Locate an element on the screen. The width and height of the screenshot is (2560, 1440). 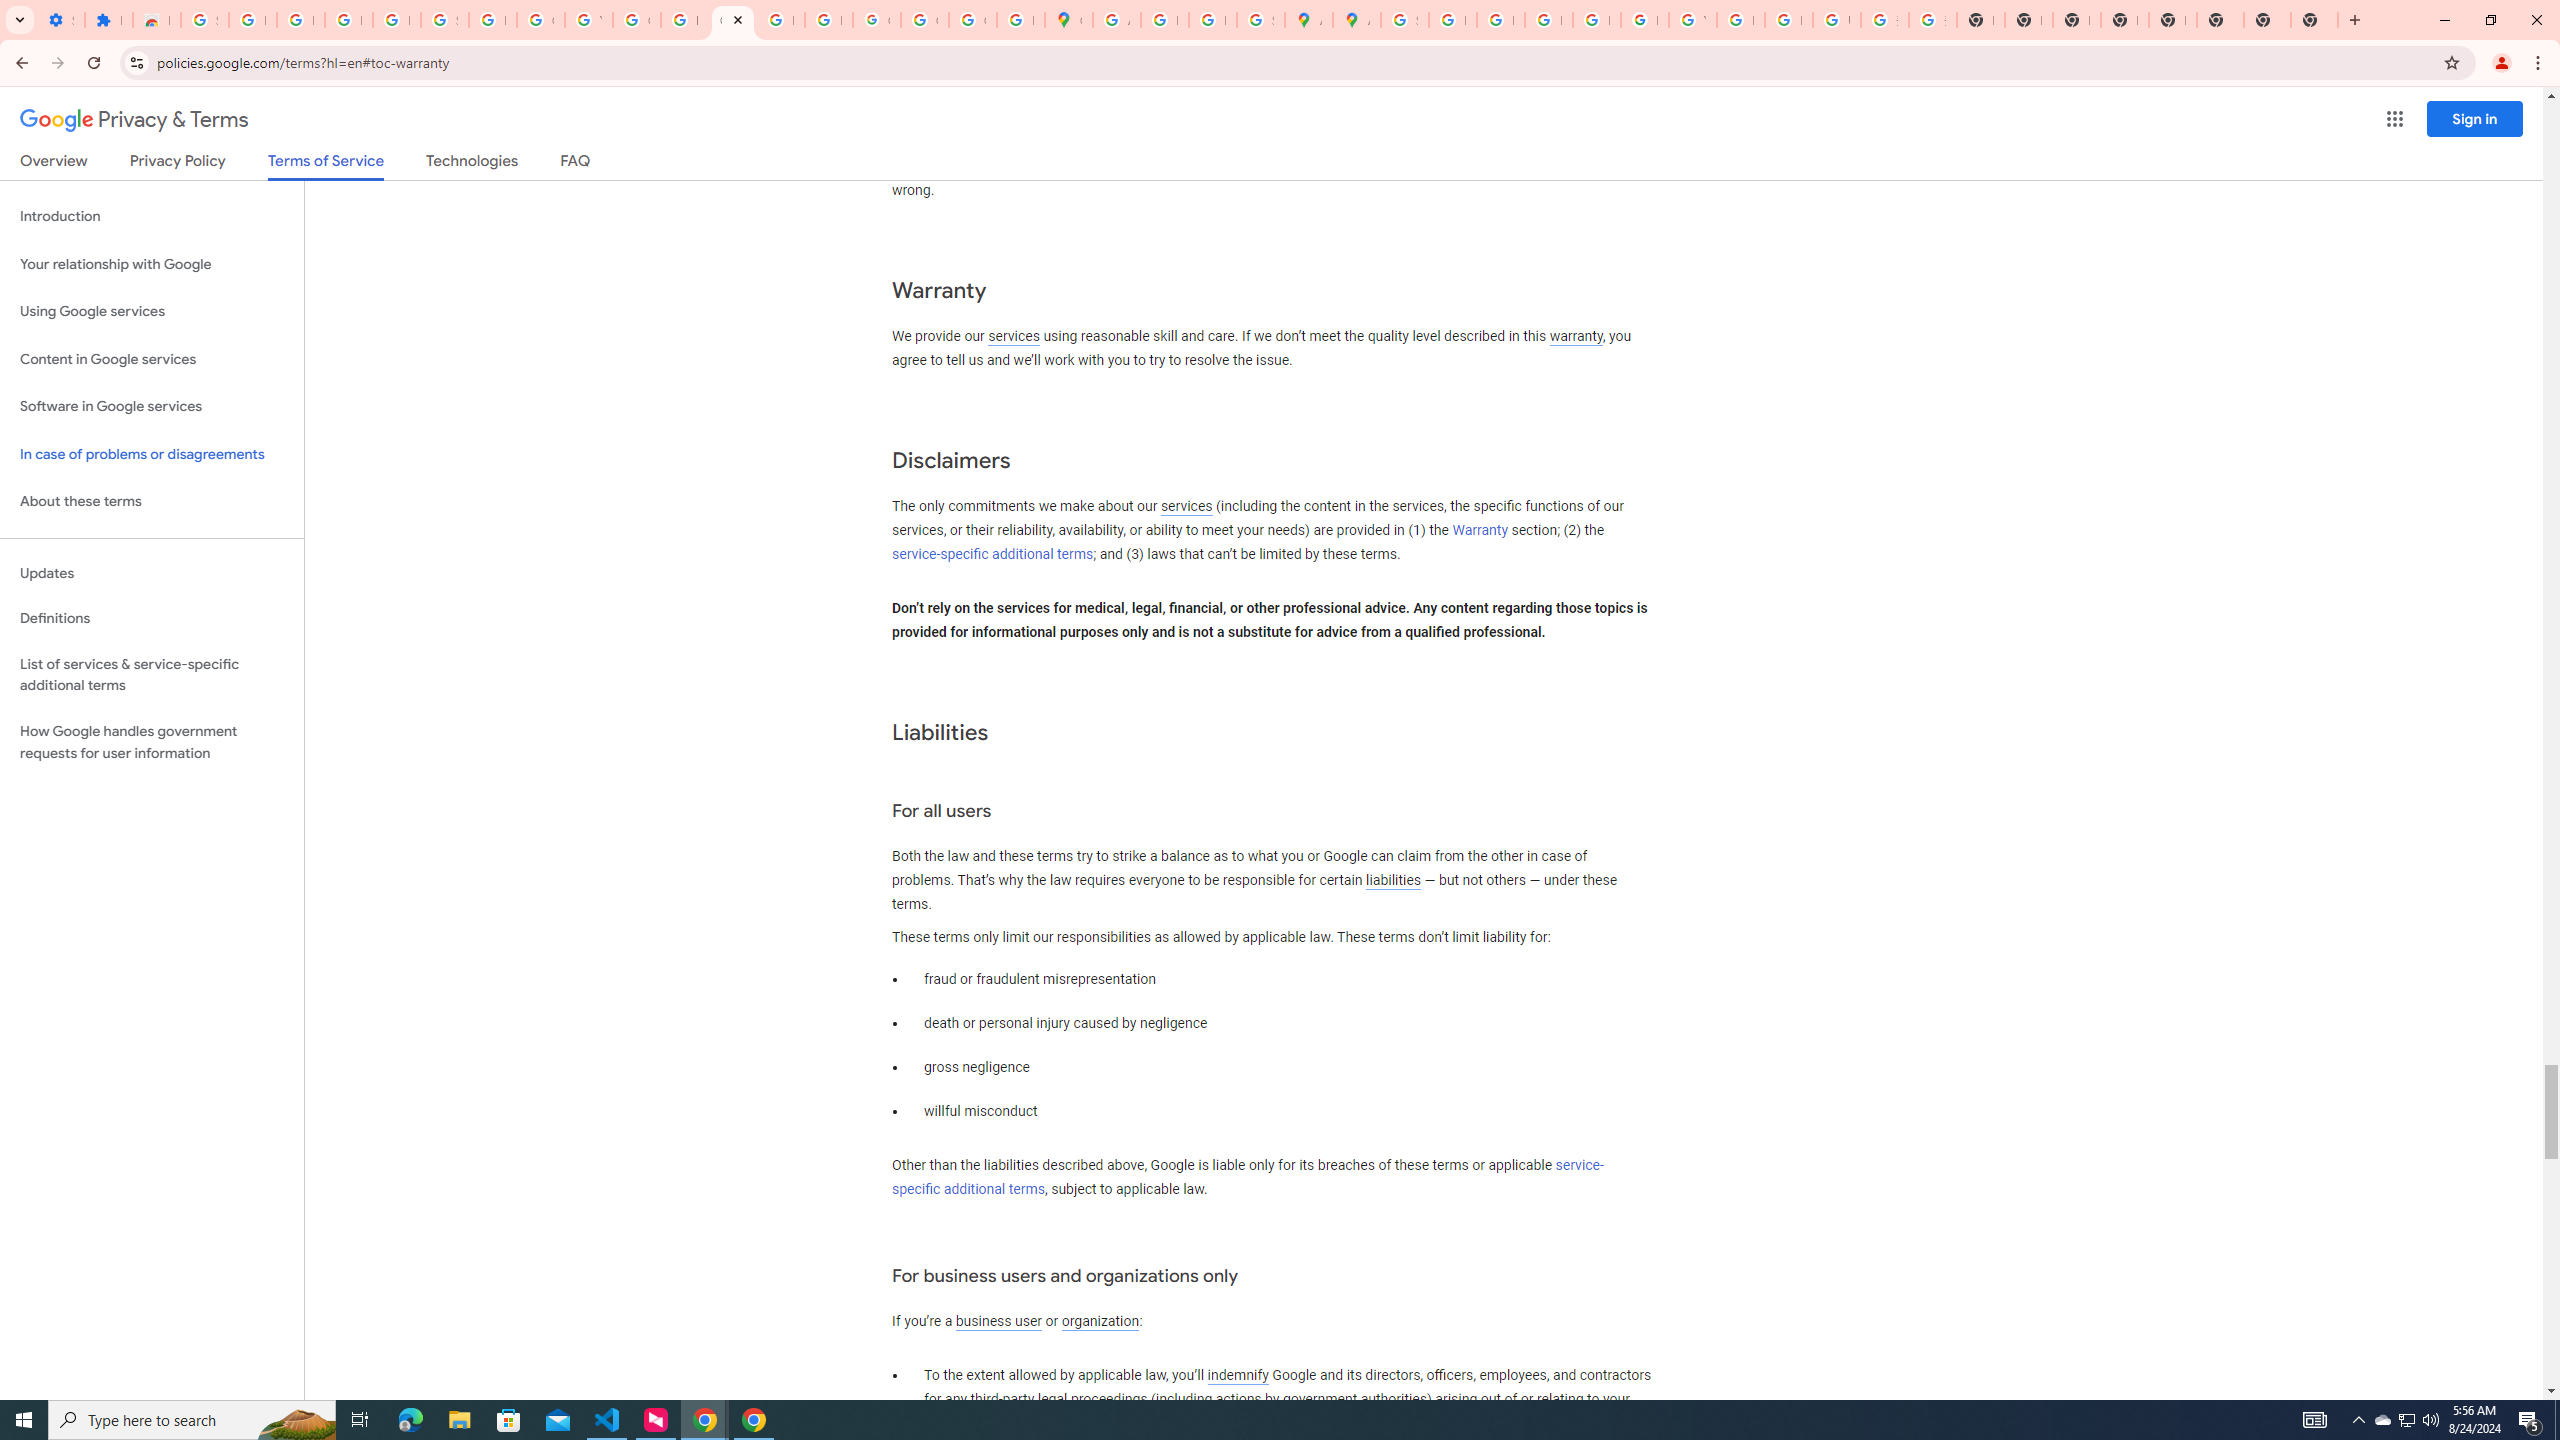
Privacy & Terms is located at coordinates (134, 120).